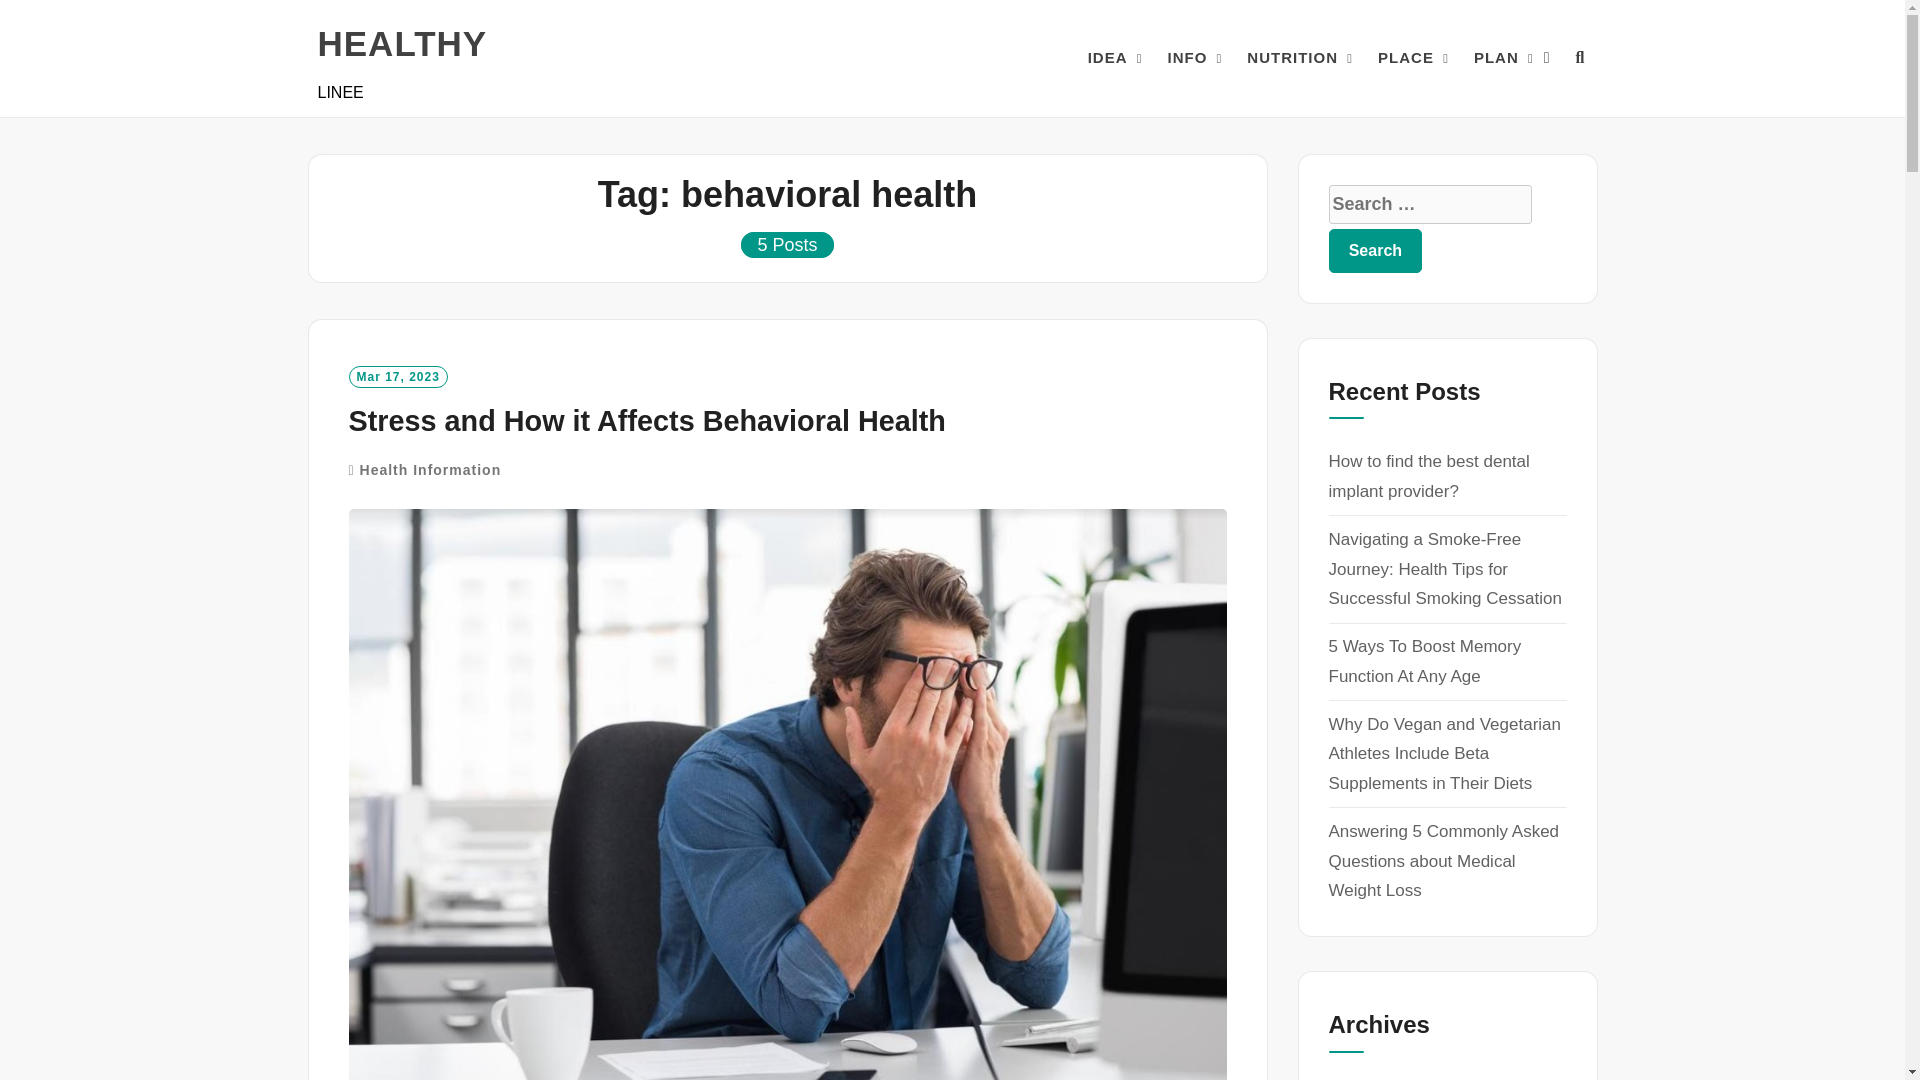 This screenshot has height=1080, width=1920. What do you see at coordinates (430, 470) in the screenshot?
I see `Health Information` at bounding box center [430, 470].